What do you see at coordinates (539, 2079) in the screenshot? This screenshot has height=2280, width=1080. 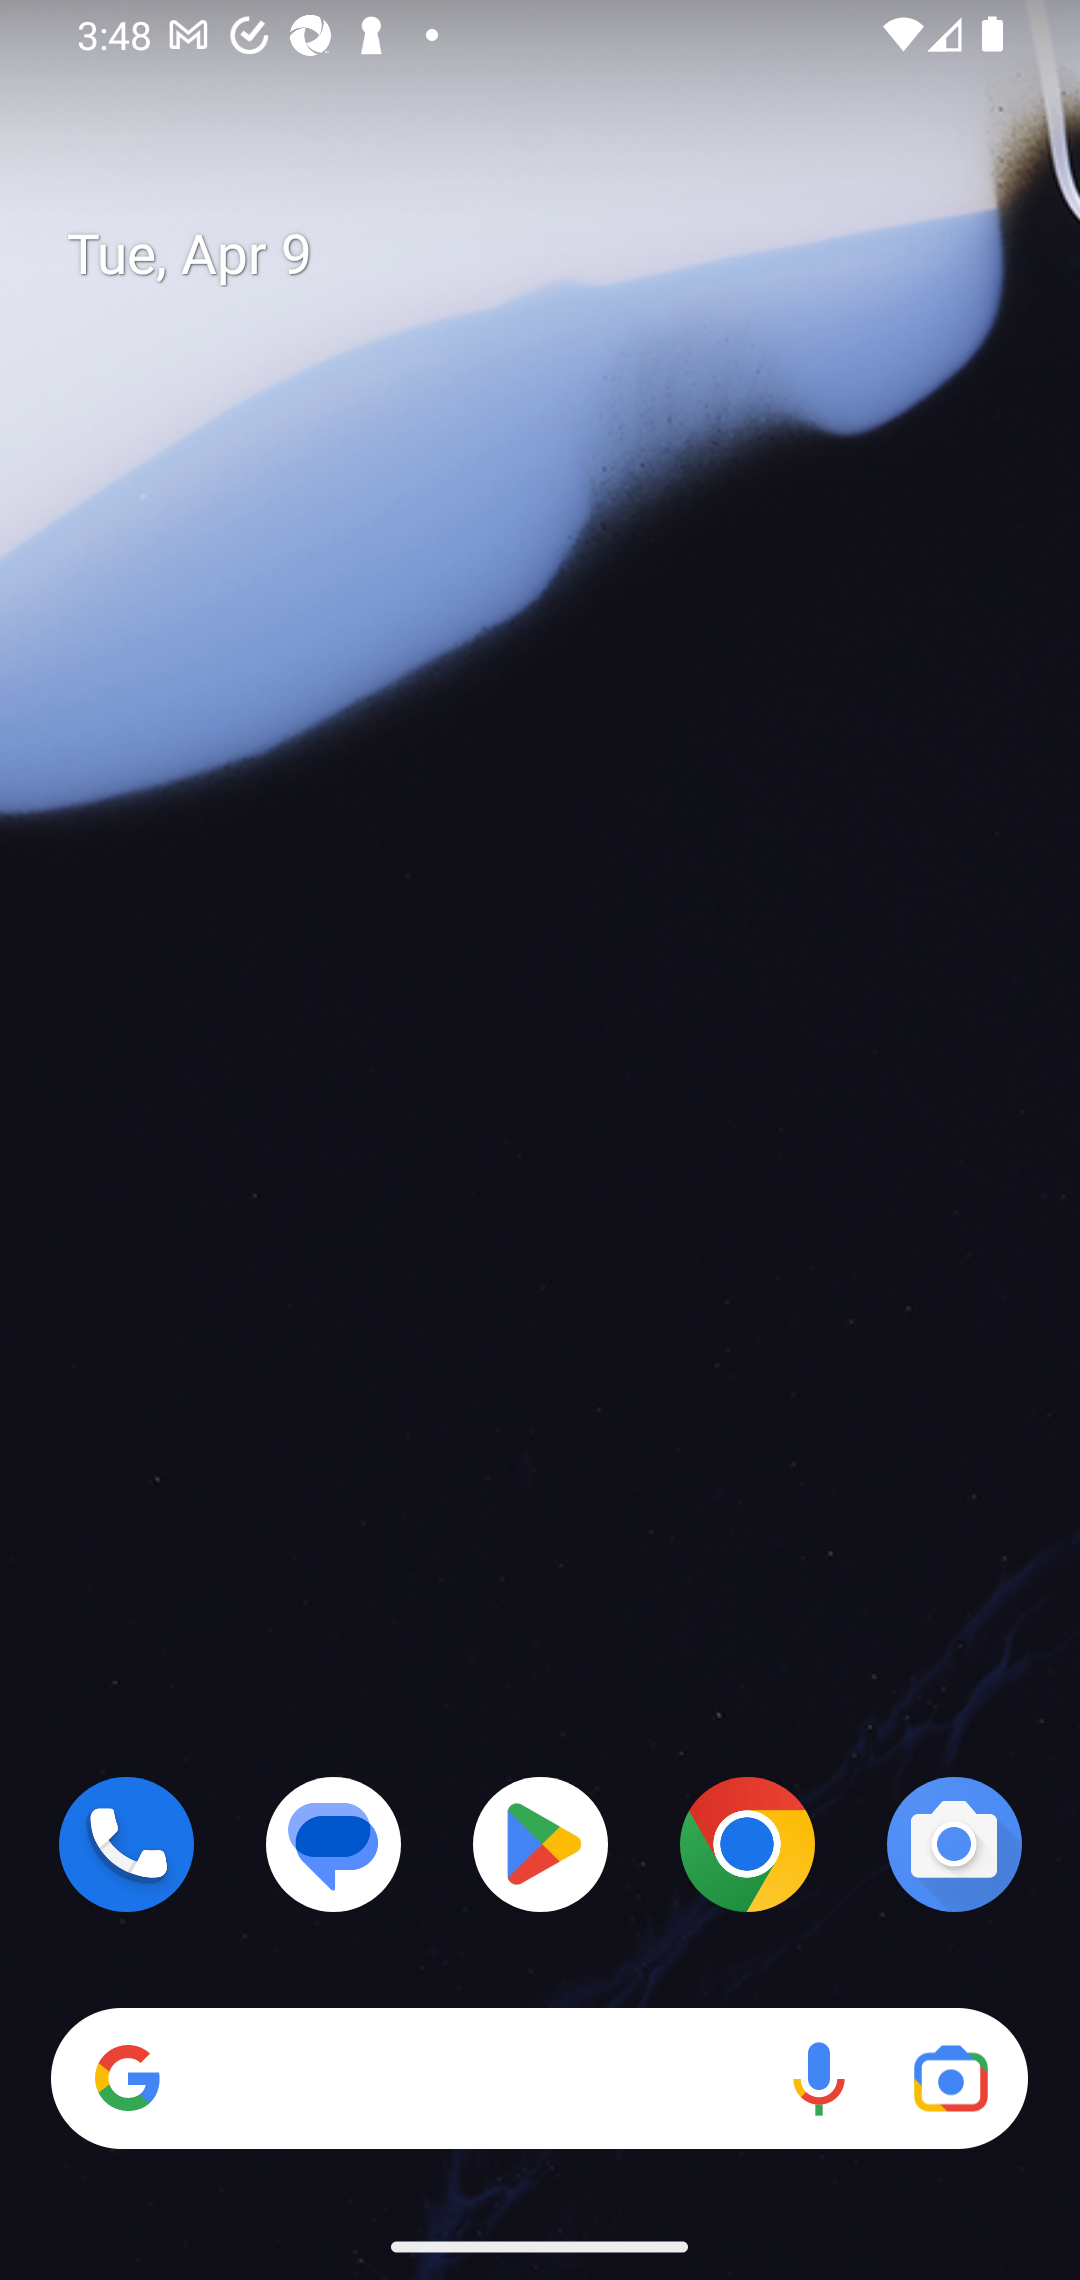 I see `Search Voice search Google Lens` at bounding box center [539, 2079].